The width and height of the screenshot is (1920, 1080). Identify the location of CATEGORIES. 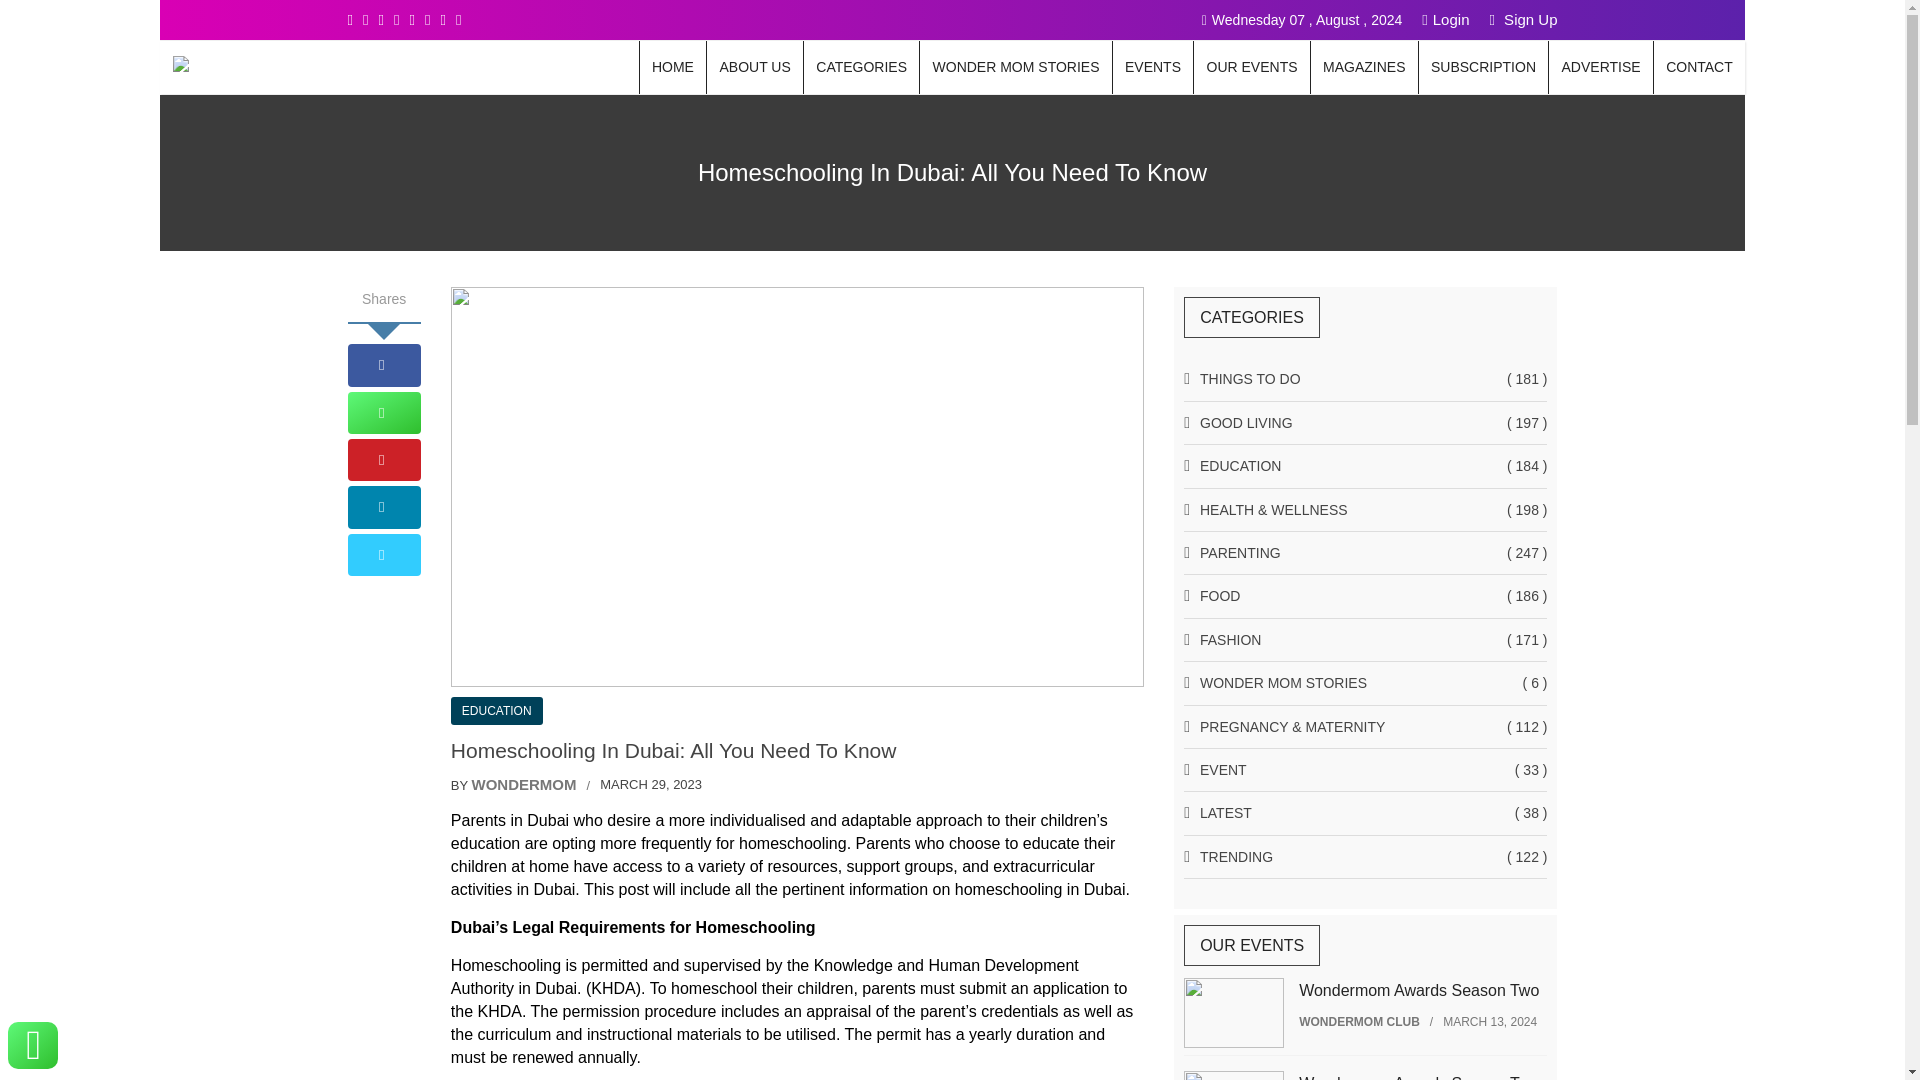
(862, 67).